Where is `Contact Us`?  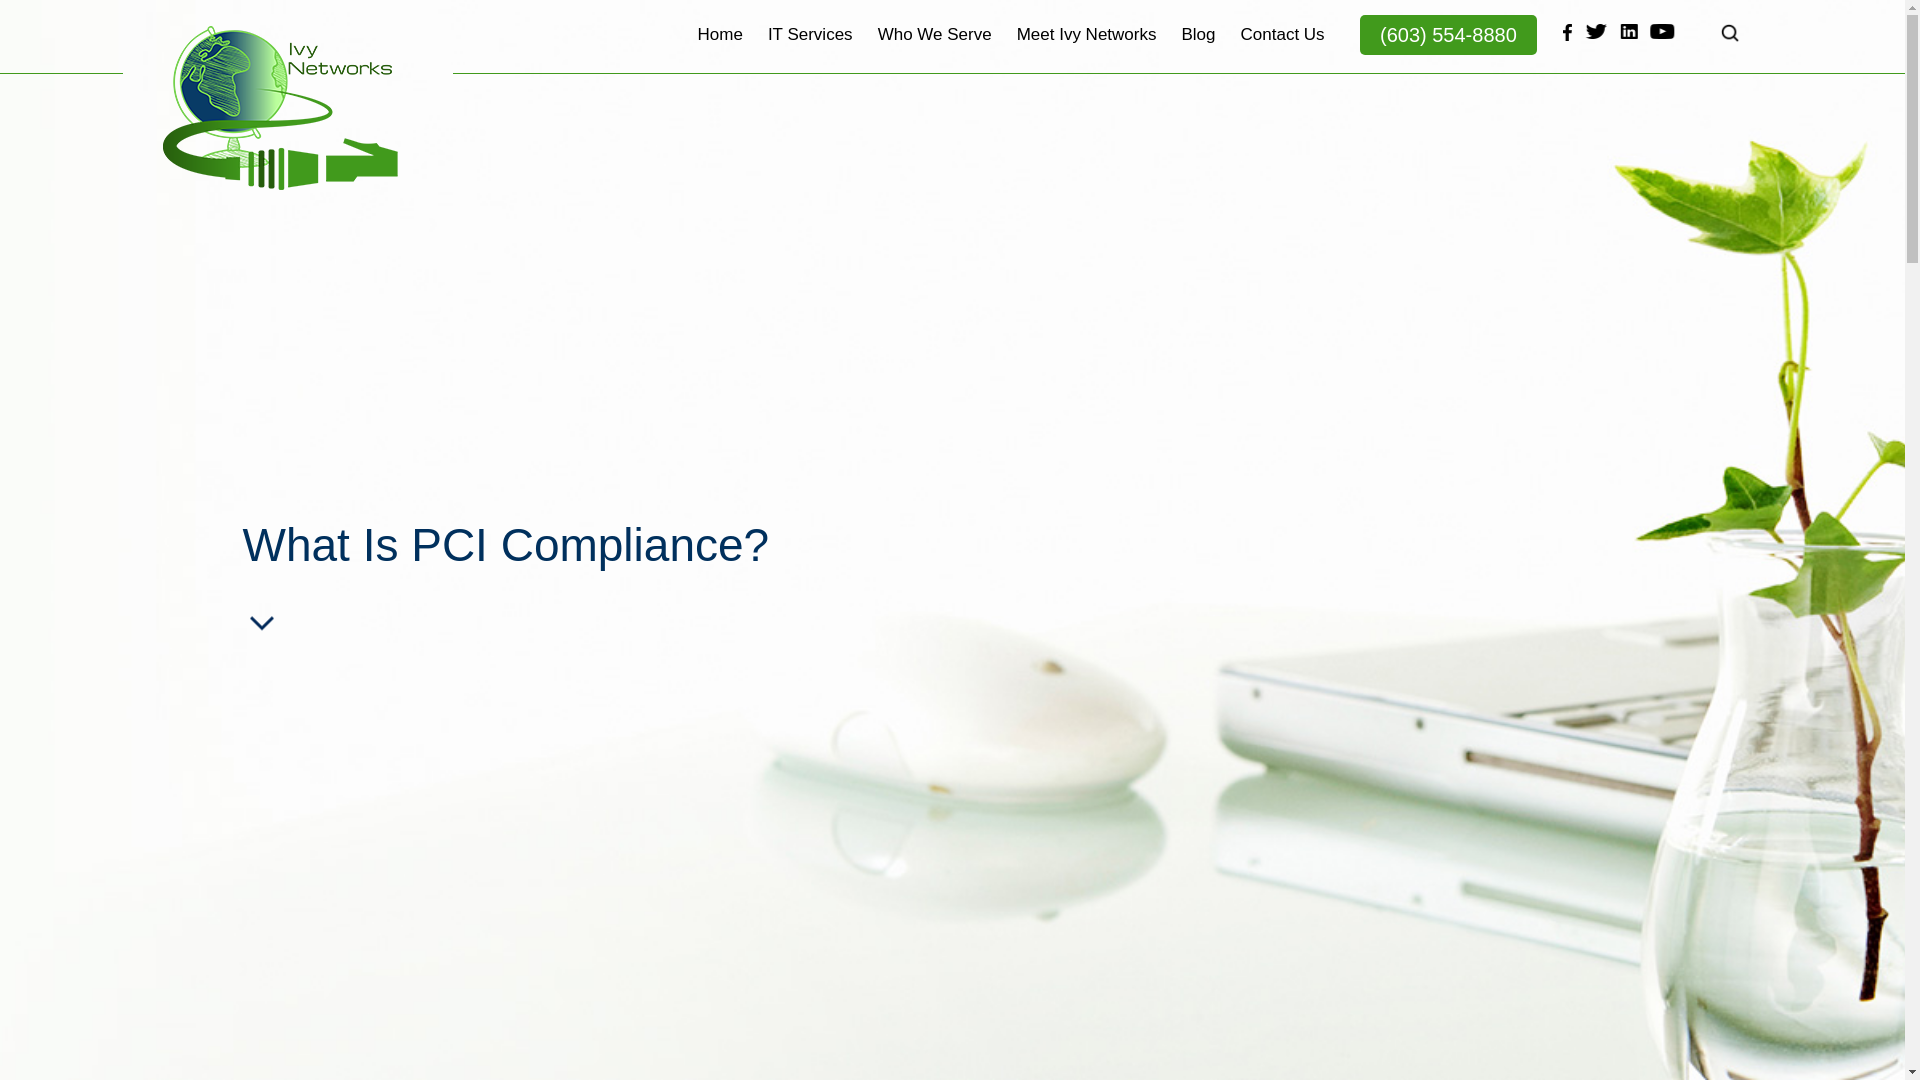
Contact Us is located at coordinates (1282, 49).